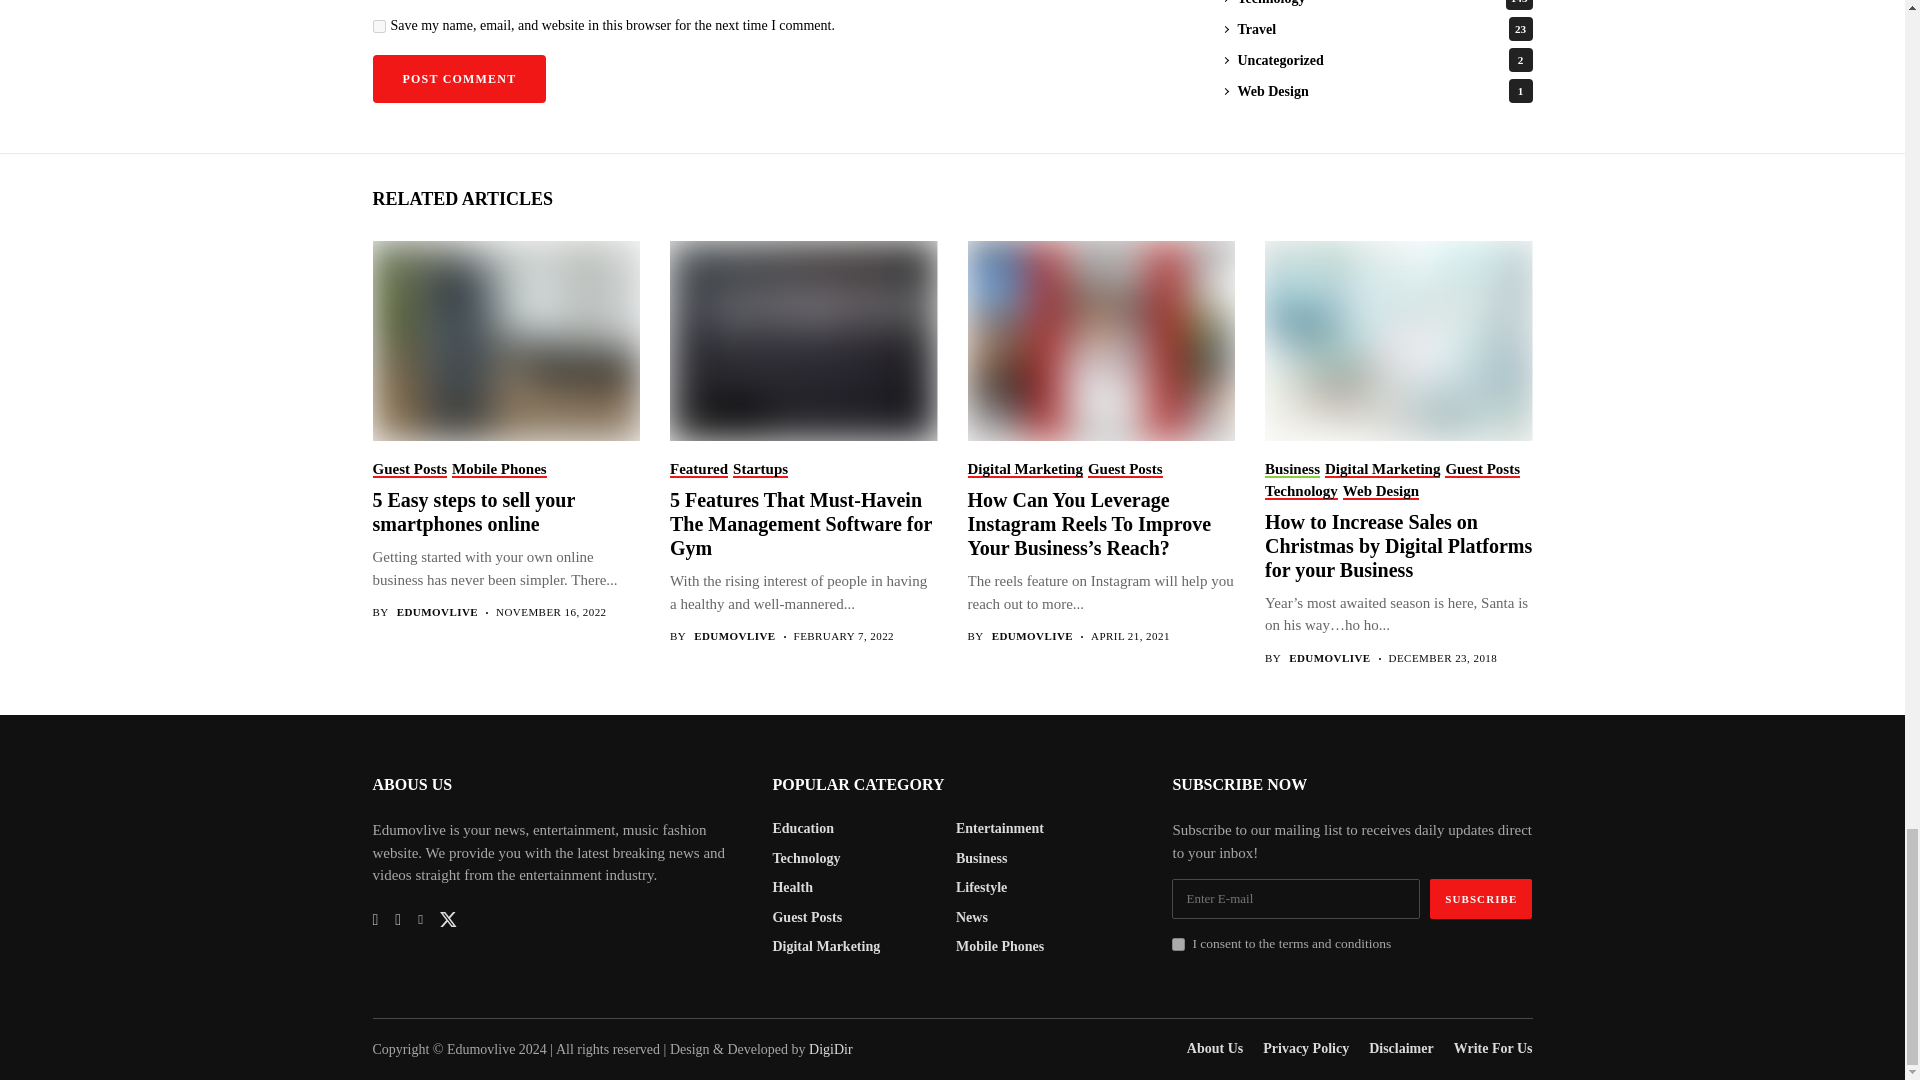 The width and height of the screenshot is (1920, 1080). I want to click on Subscribe, so click(1481, 899).